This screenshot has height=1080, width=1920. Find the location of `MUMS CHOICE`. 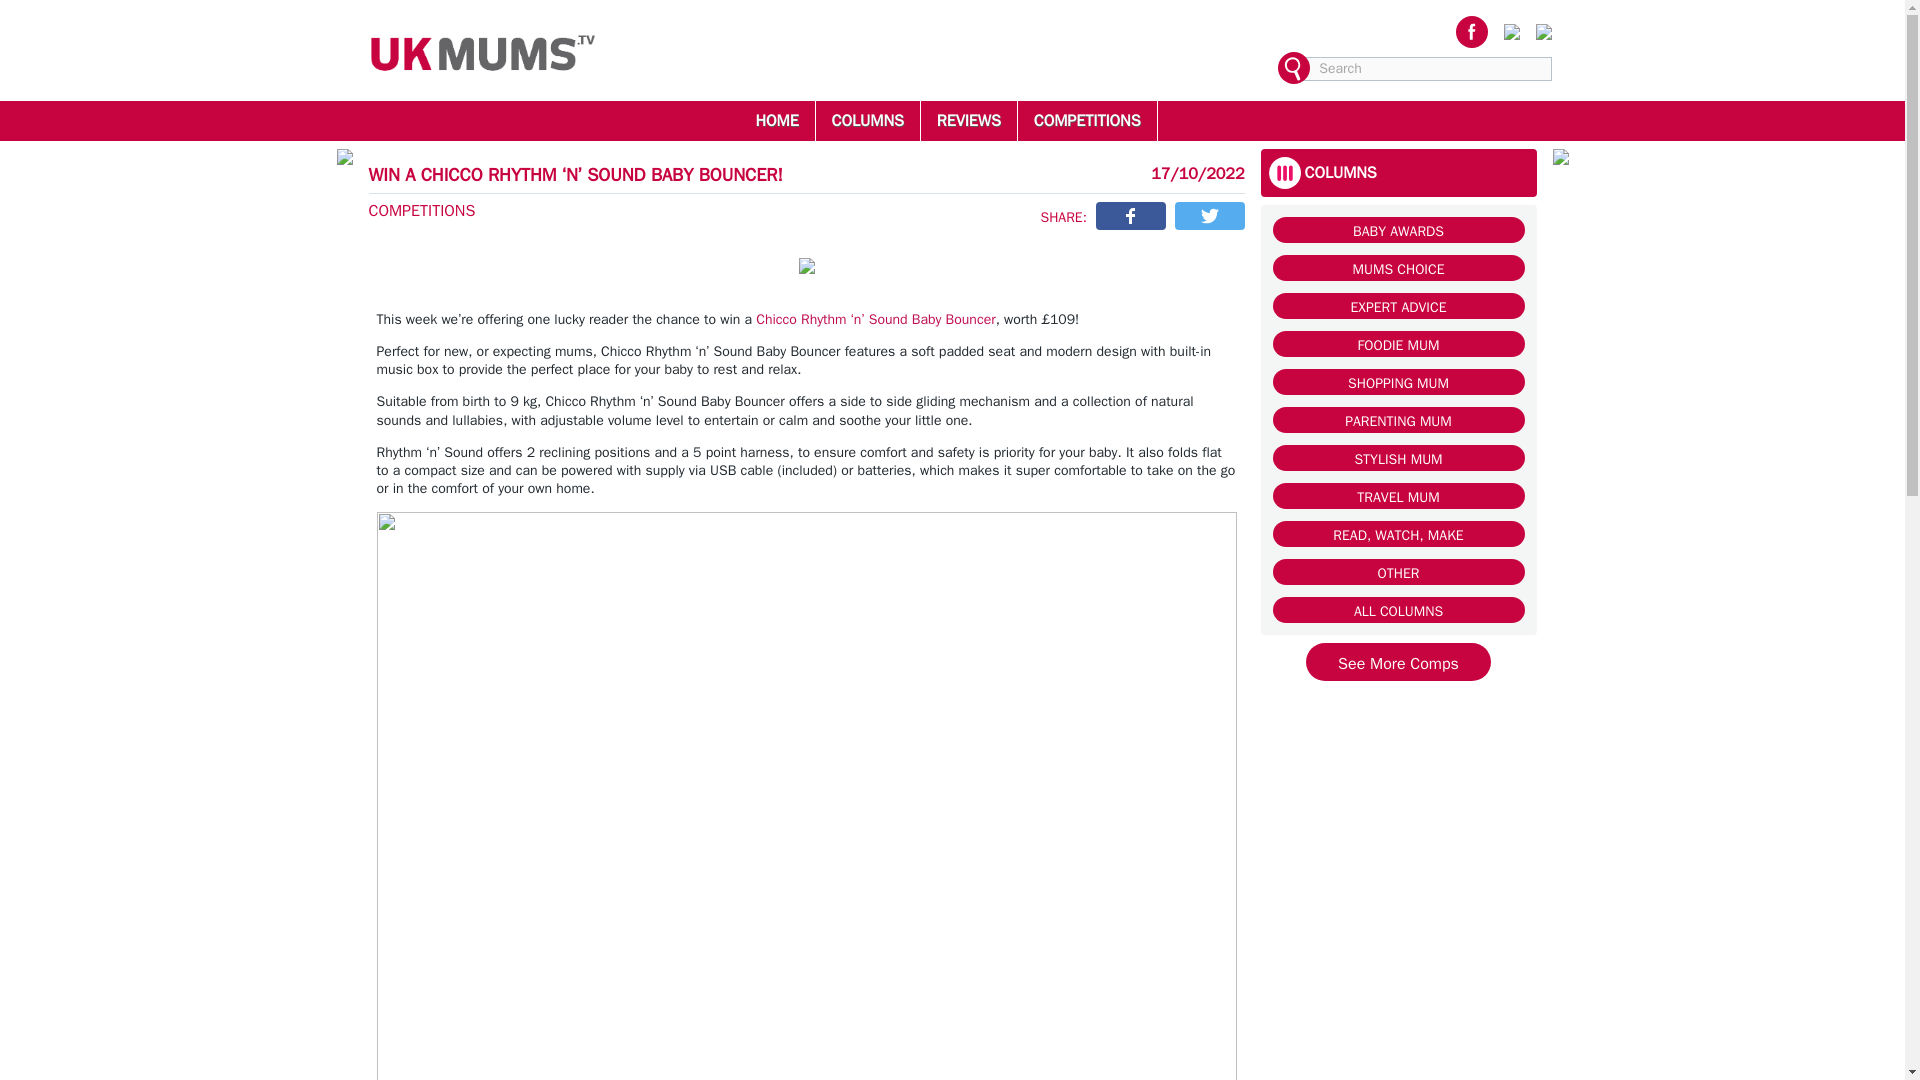

MUMS CHOICE is located at coordinates (1398, 267).